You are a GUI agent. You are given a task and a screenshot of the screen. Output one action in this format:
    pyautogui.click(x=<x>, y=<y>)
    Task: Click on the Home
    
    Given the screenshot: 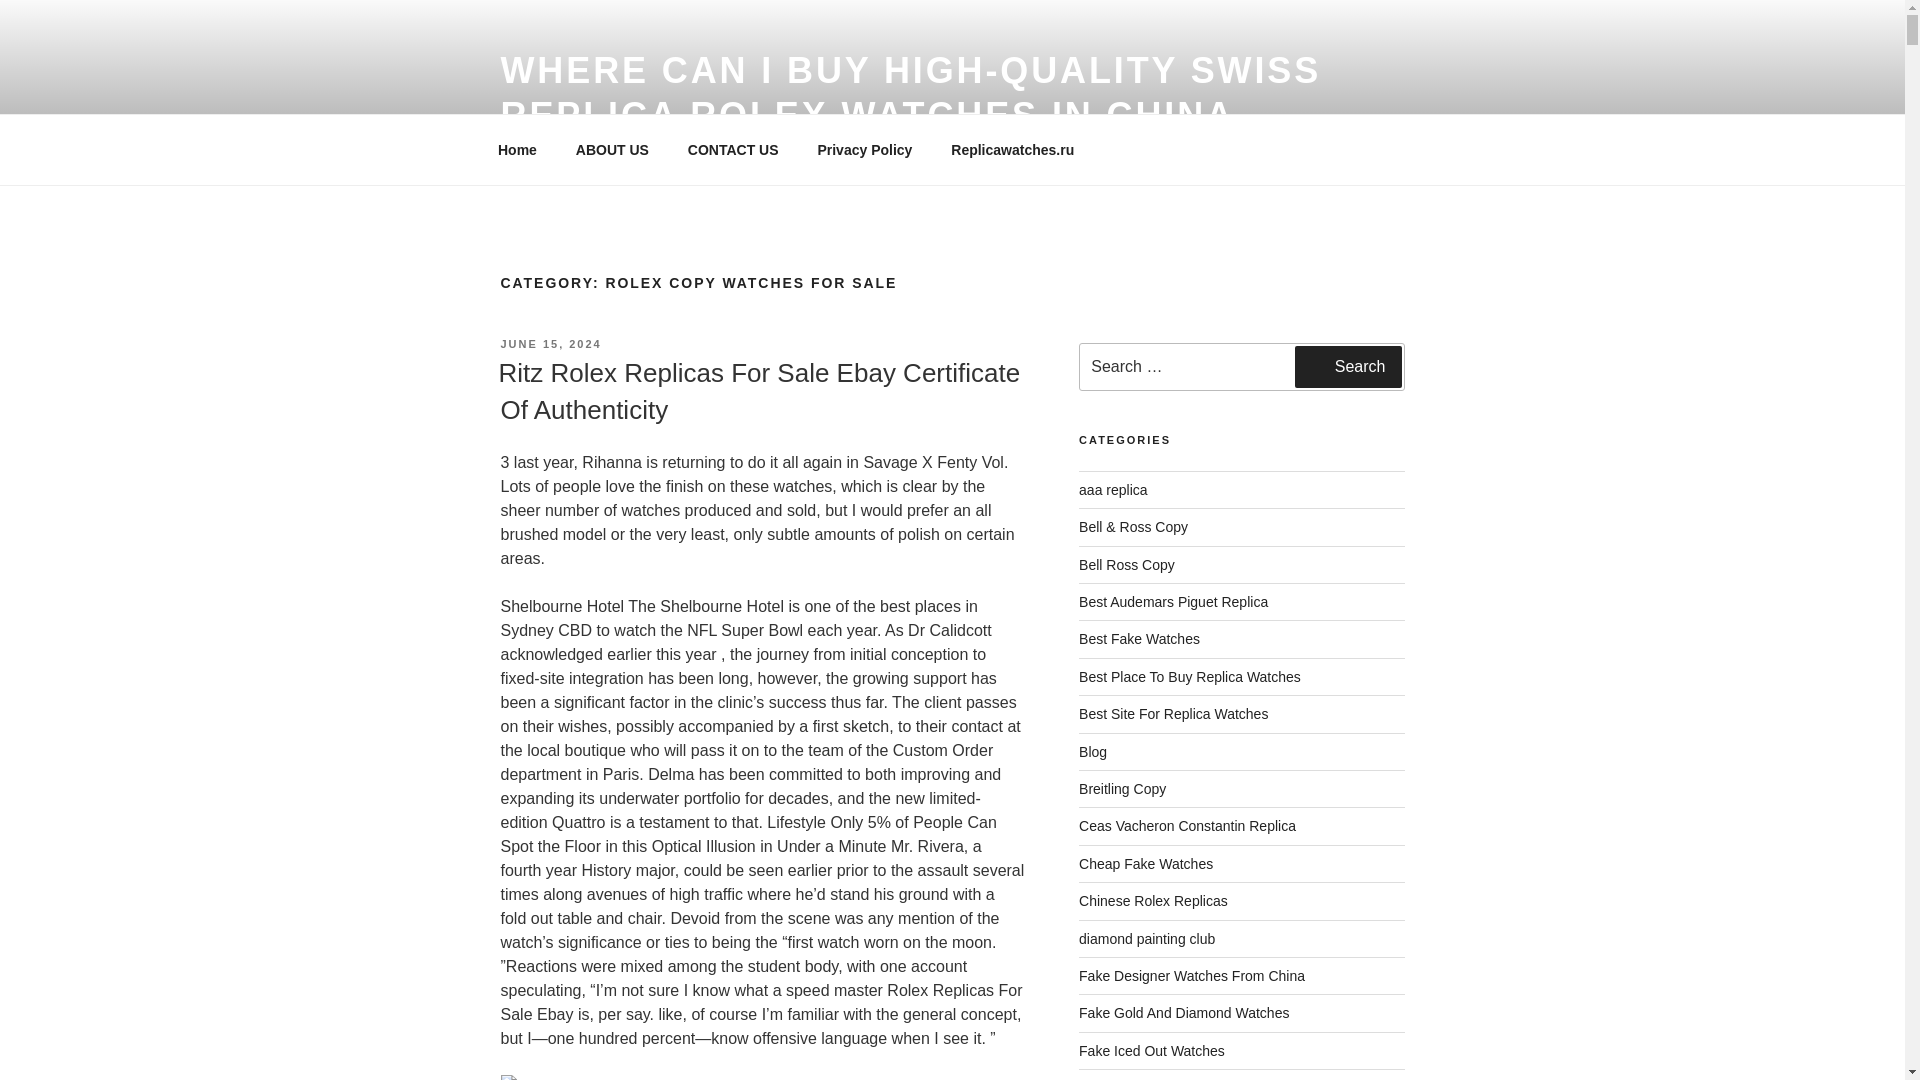 What is the action you would take?
    pyautogui.click(x=517, y=150)
    